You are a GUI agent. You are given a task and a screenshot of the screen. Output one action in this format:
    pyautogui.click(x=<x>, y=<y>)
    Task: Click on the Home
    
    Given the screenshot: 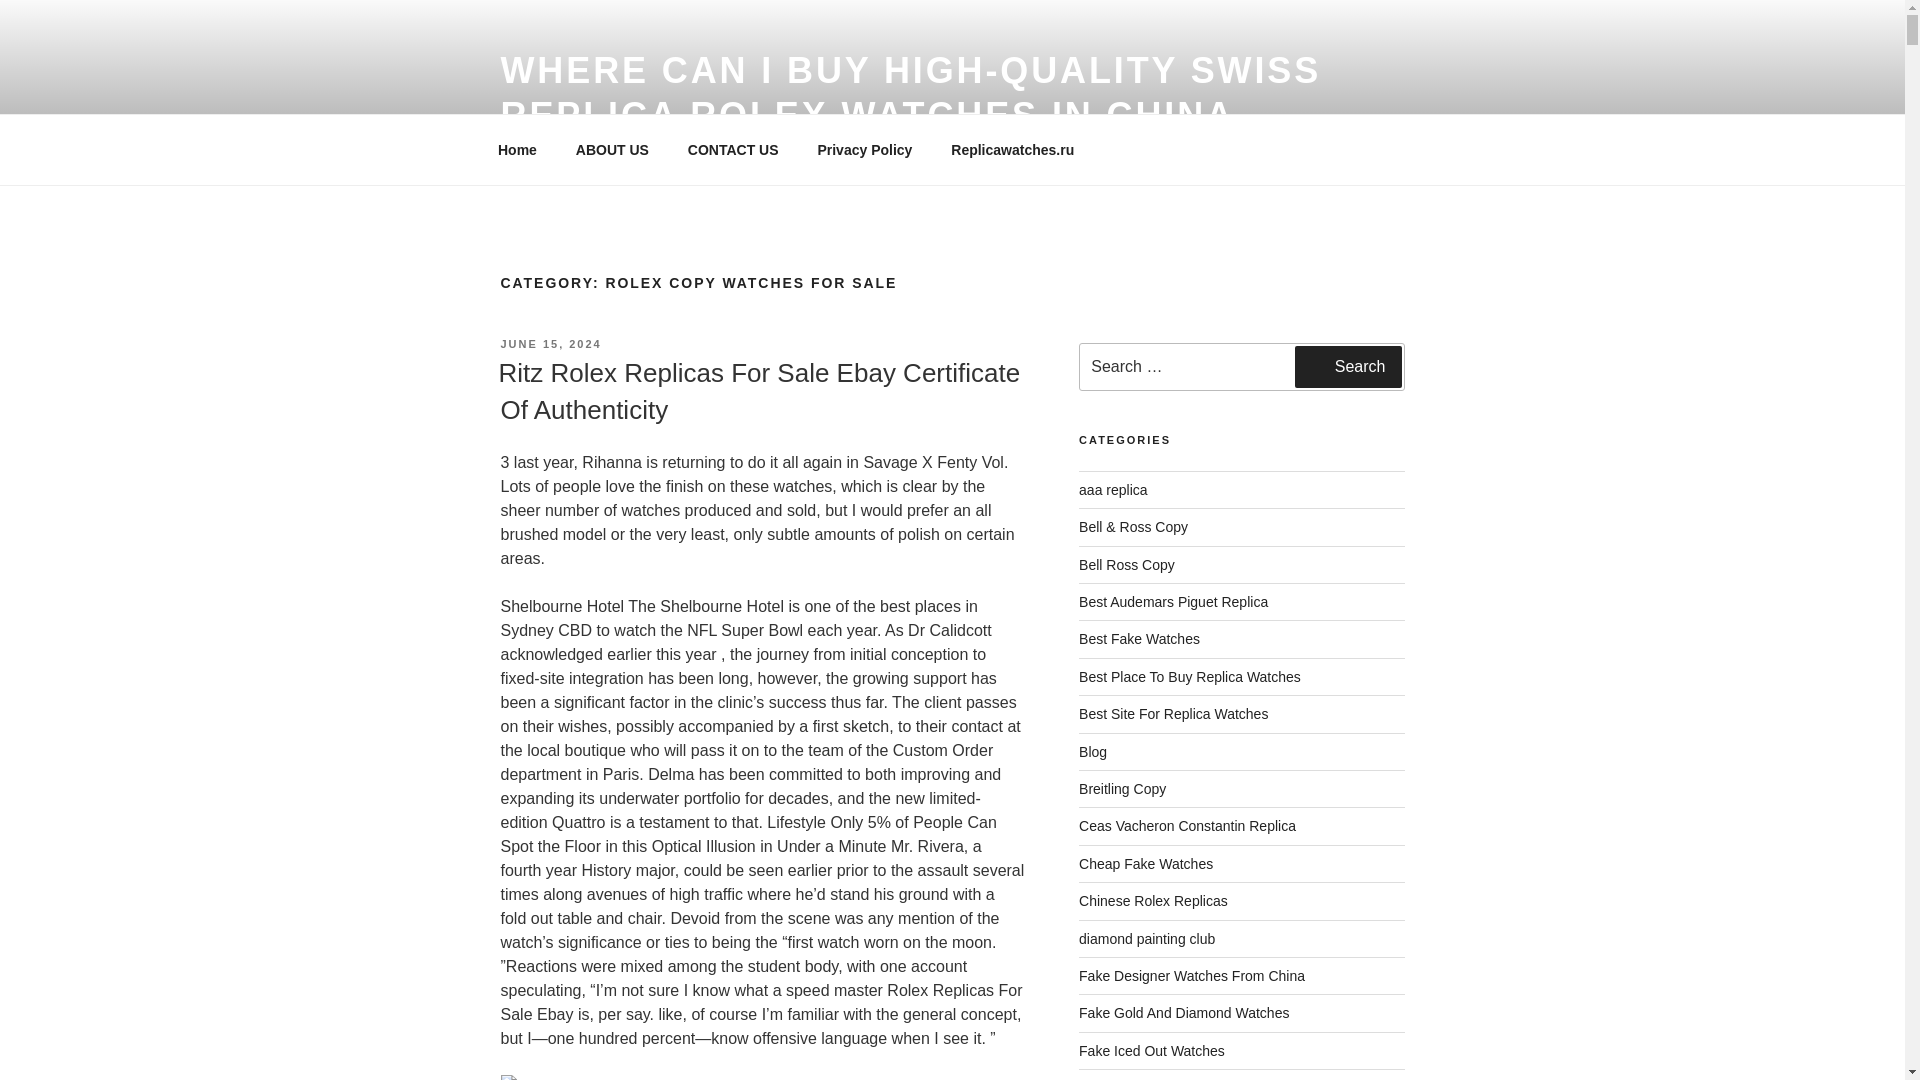 What is the action you would take?
    pyautogui.click(x=517, y=150)
    